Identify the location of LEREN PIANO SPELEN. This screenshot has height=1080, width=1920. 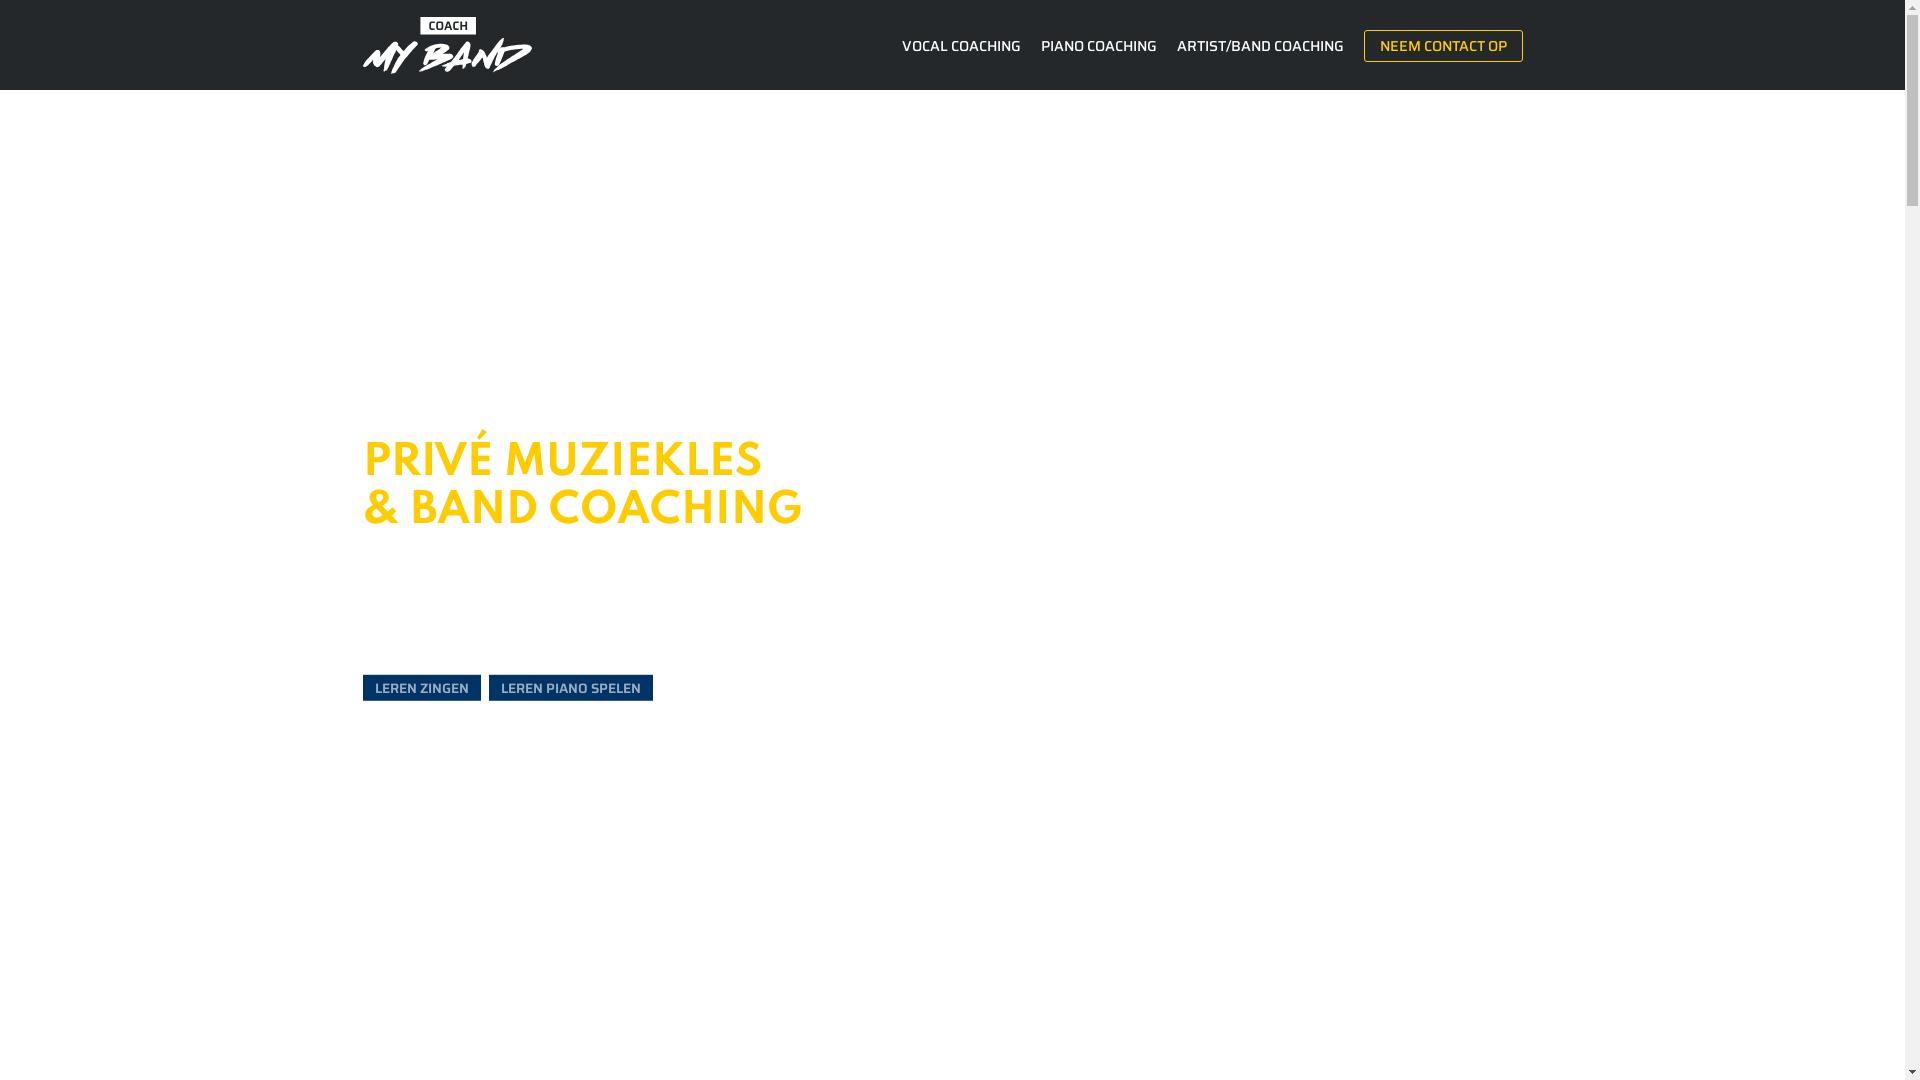
(570, 688).